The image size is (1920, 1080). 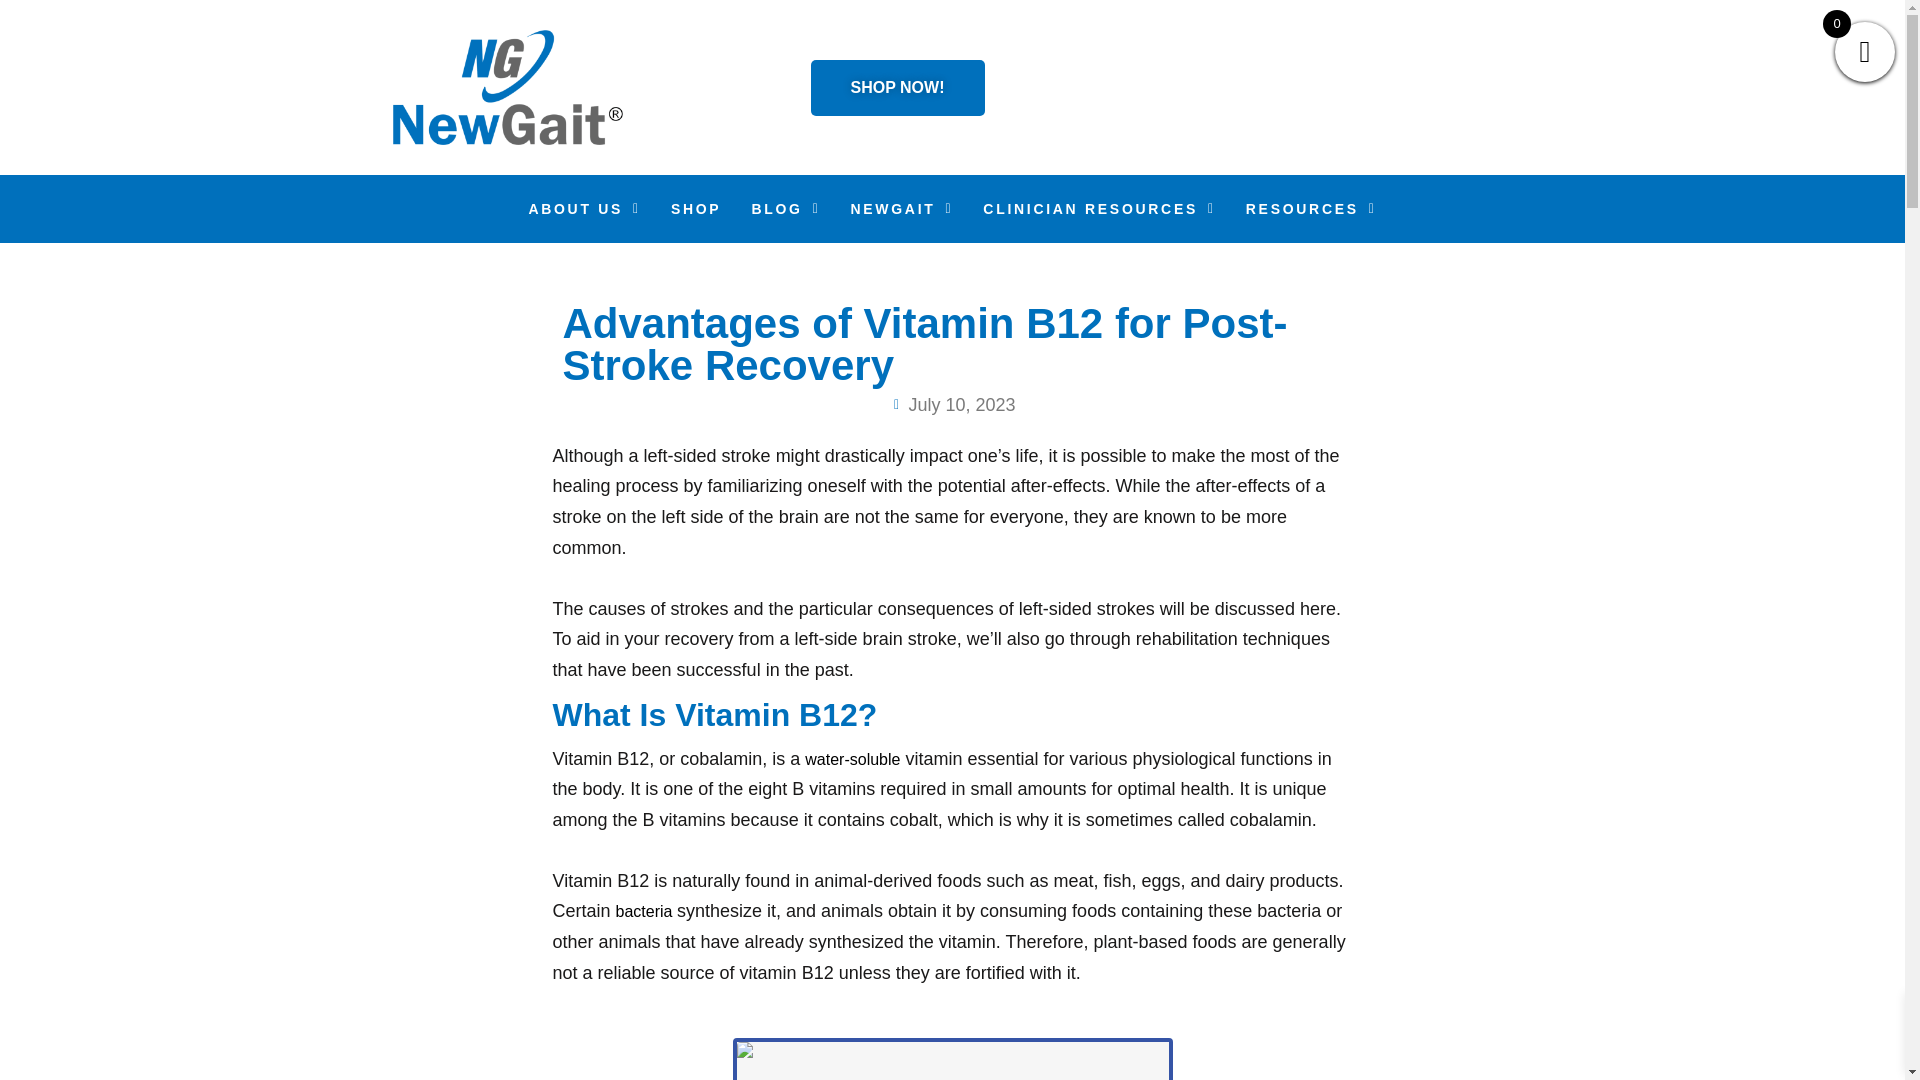 I want to click on CLINICIAN RESOURCES, so click(x=1098, y=208).